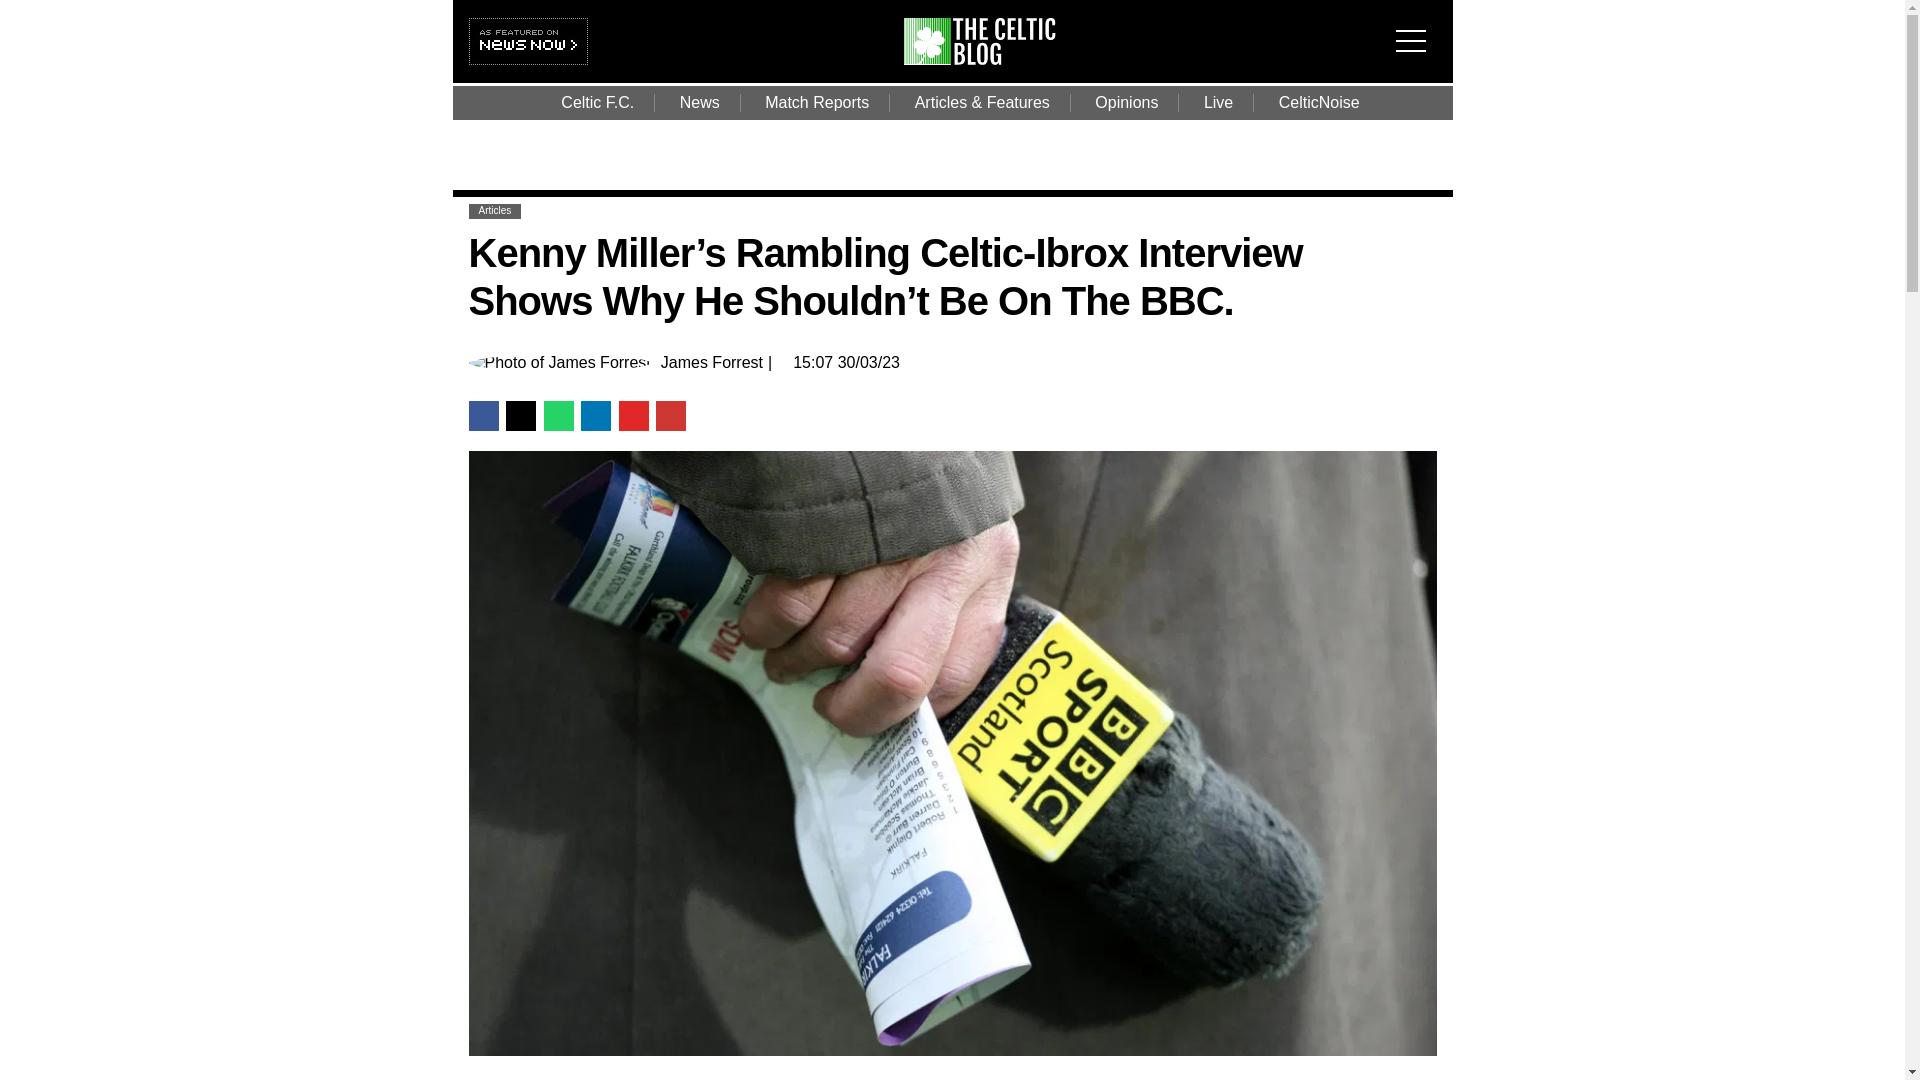 The width and height of the screenshot is (1920, 1080). I want to click on share on Flipboard, so click(633, 414).